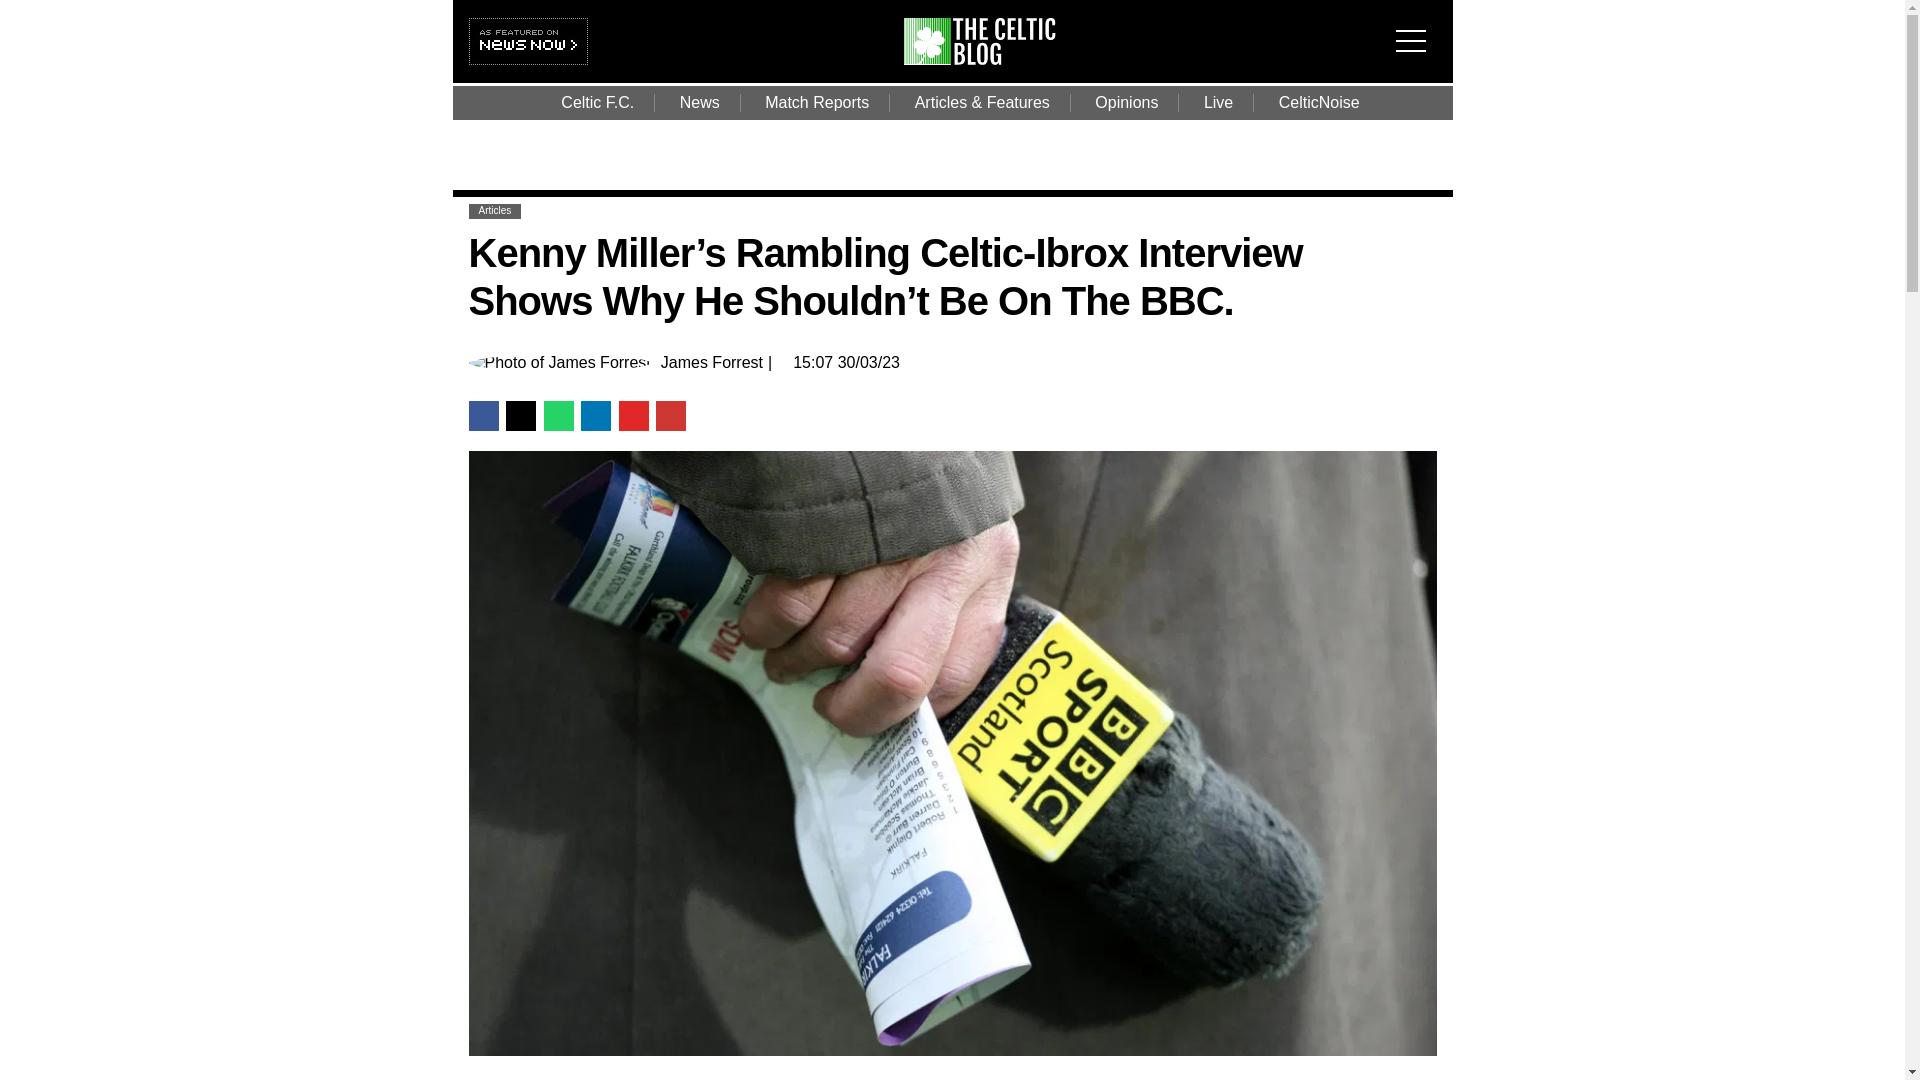 The width and height of the screenshot is (1920, 1080). I want to click on share on Flipboard, so click(633, 414).